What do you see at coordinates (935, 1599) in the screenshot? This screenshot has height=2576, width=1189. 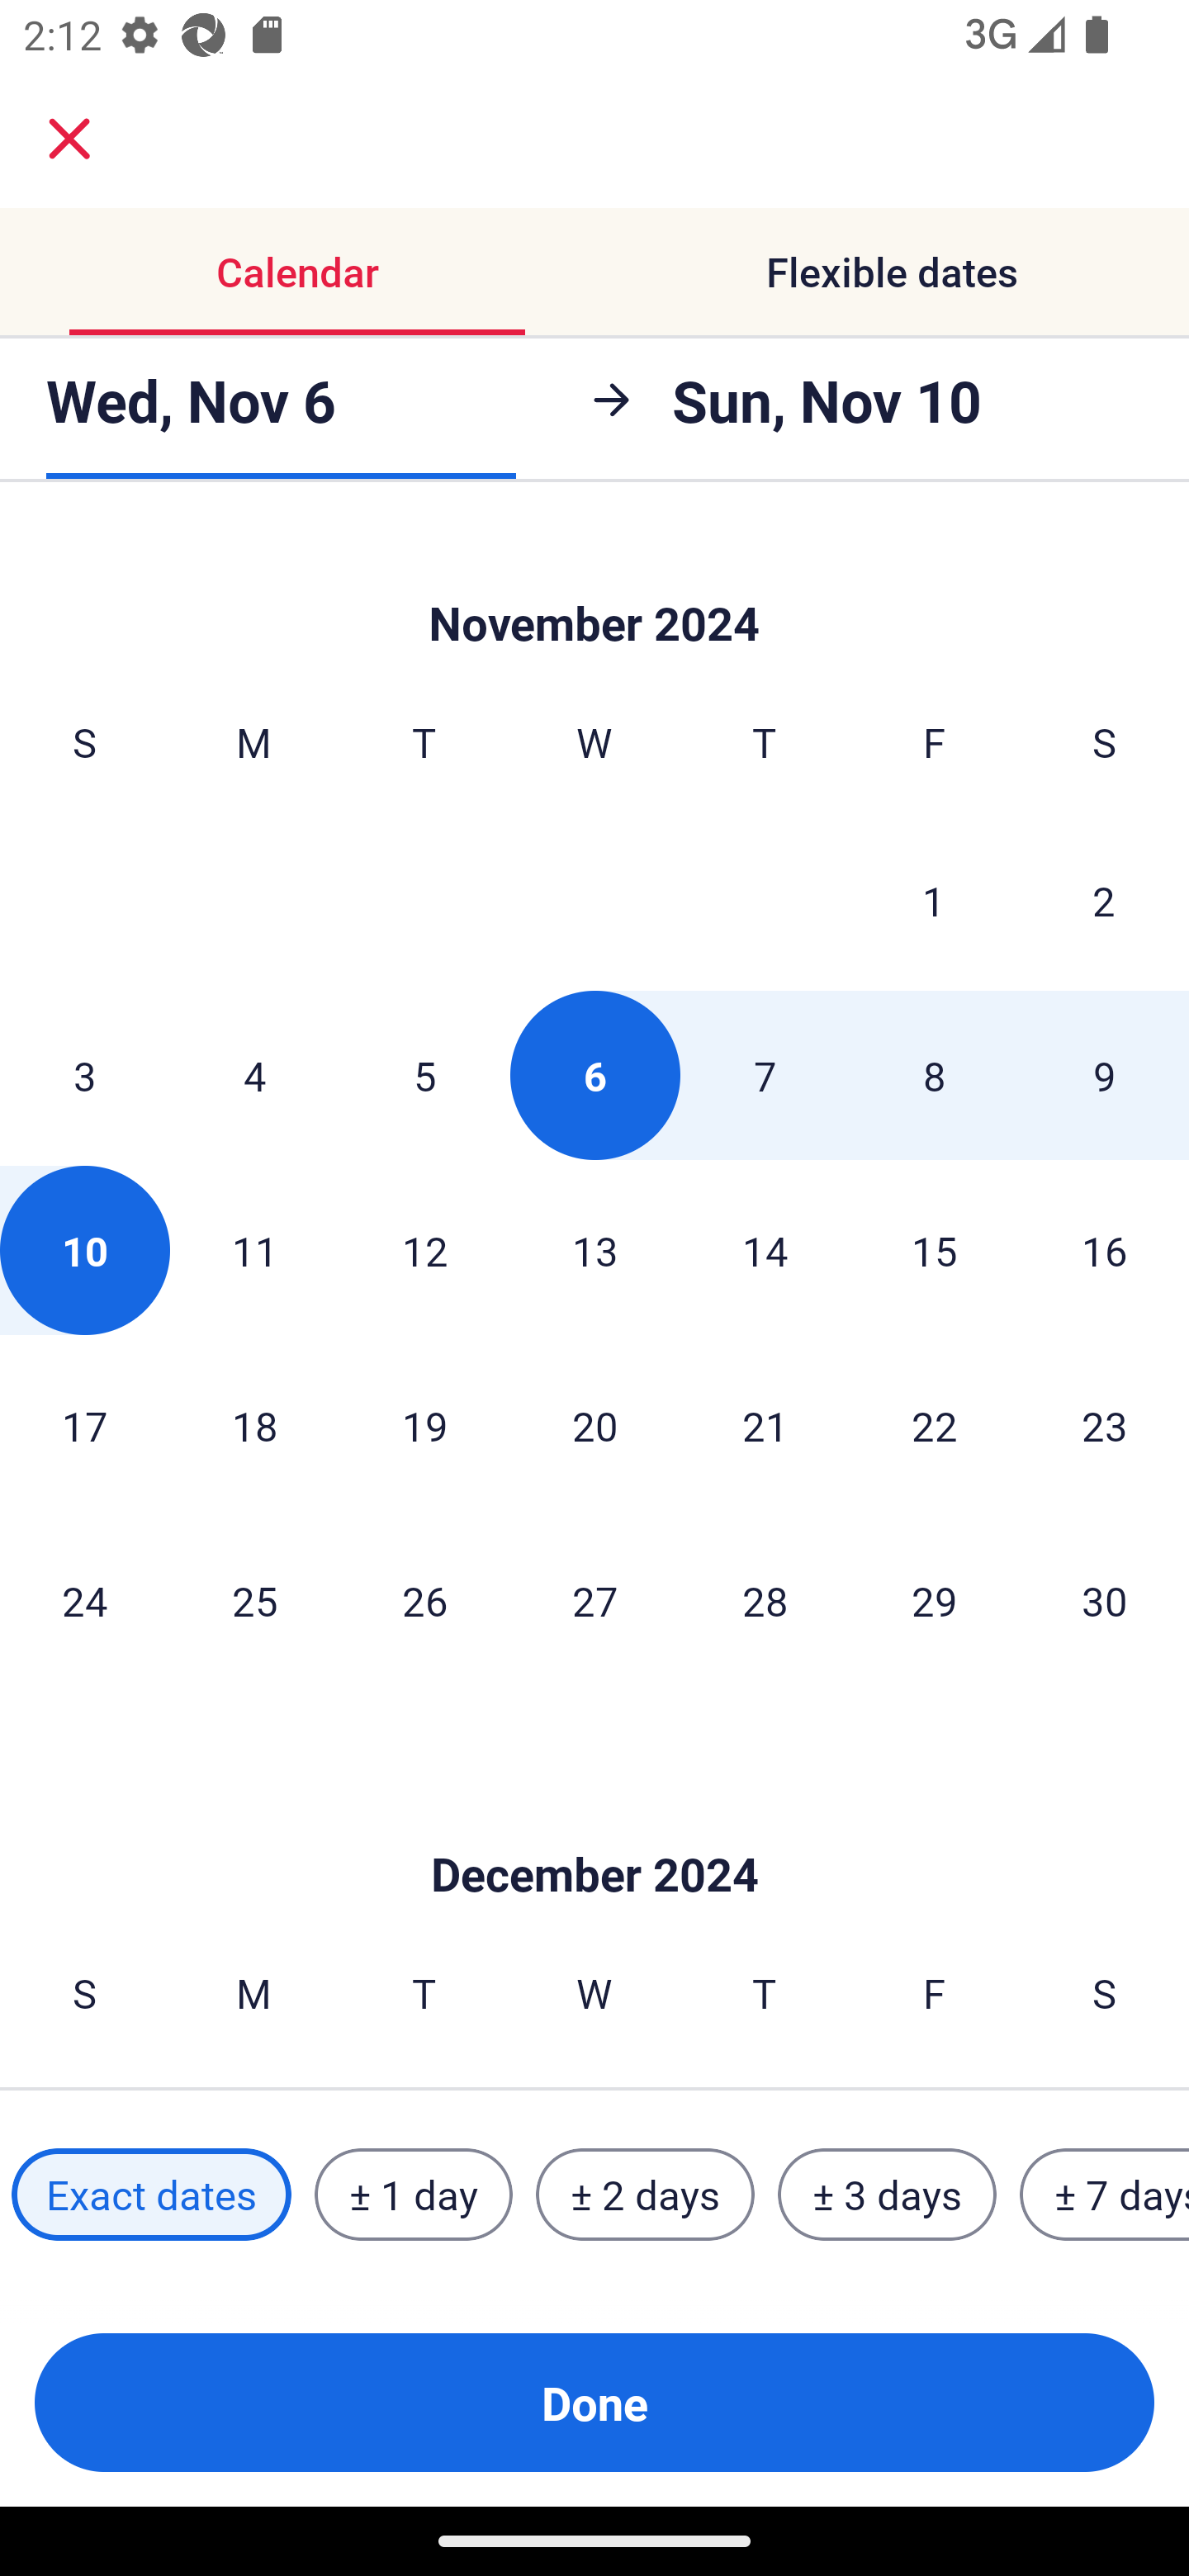 I see `29 Friday, November 29, 2024` at bounding box center [935, 1599].